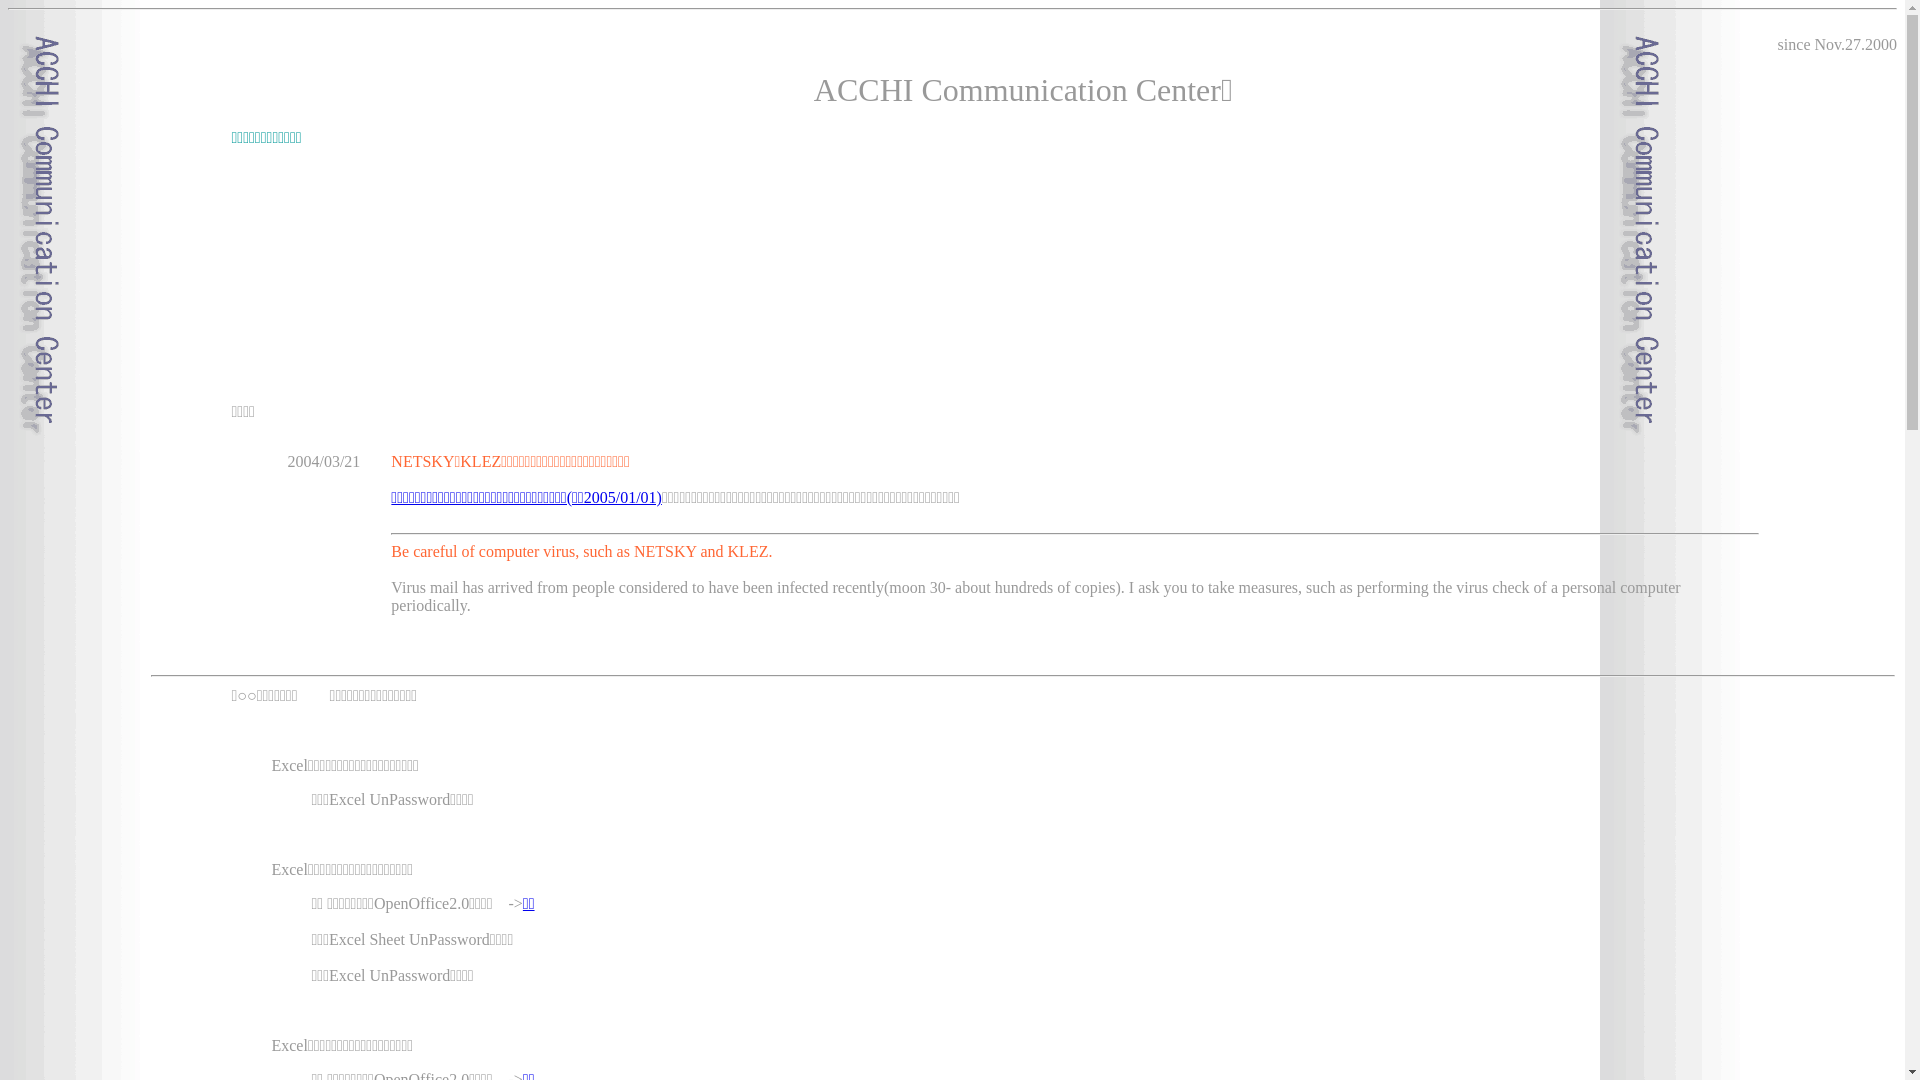 This screenshot has height=1080, width=1920. What do you see at coordinates (1023, 228) in the screenshot?
I see `Advertisement` at bounding box center [1023, 228].